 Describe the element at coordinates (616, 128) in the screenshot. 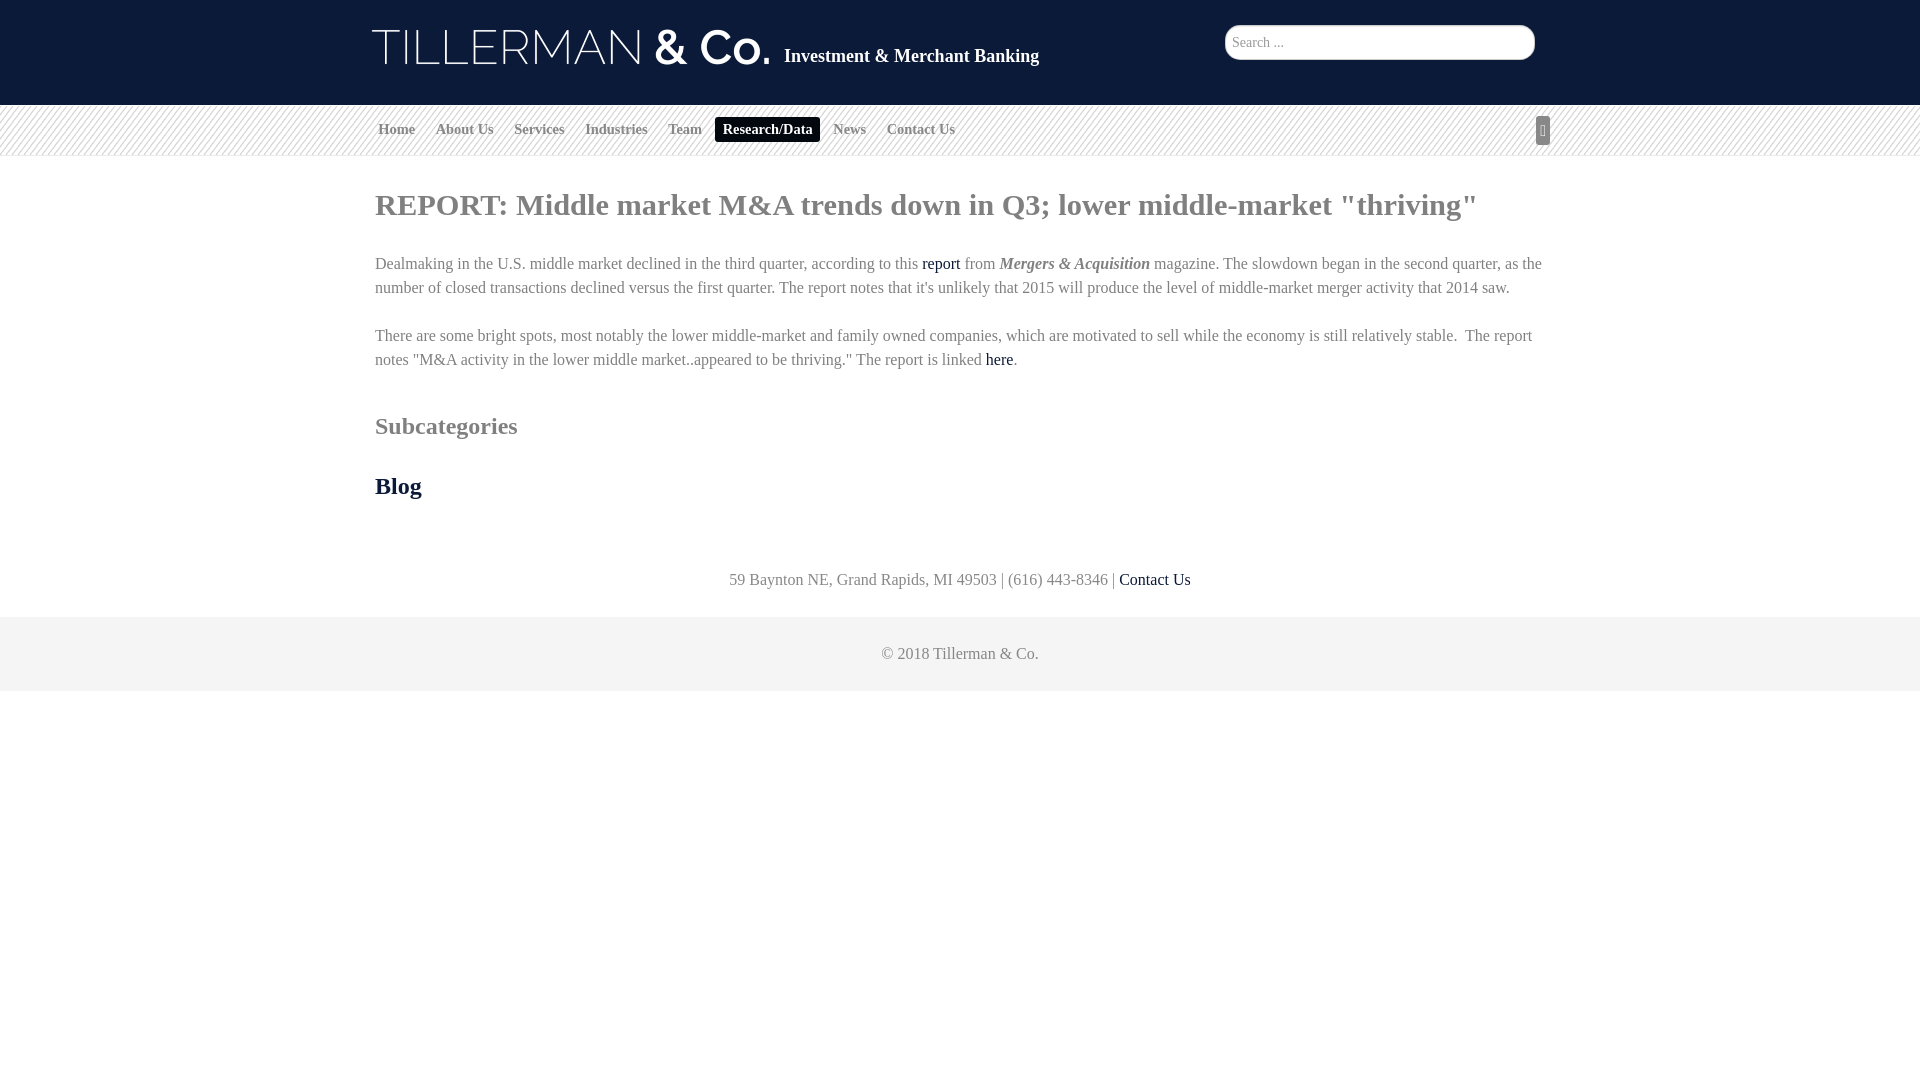

I see `Industries` at that location.